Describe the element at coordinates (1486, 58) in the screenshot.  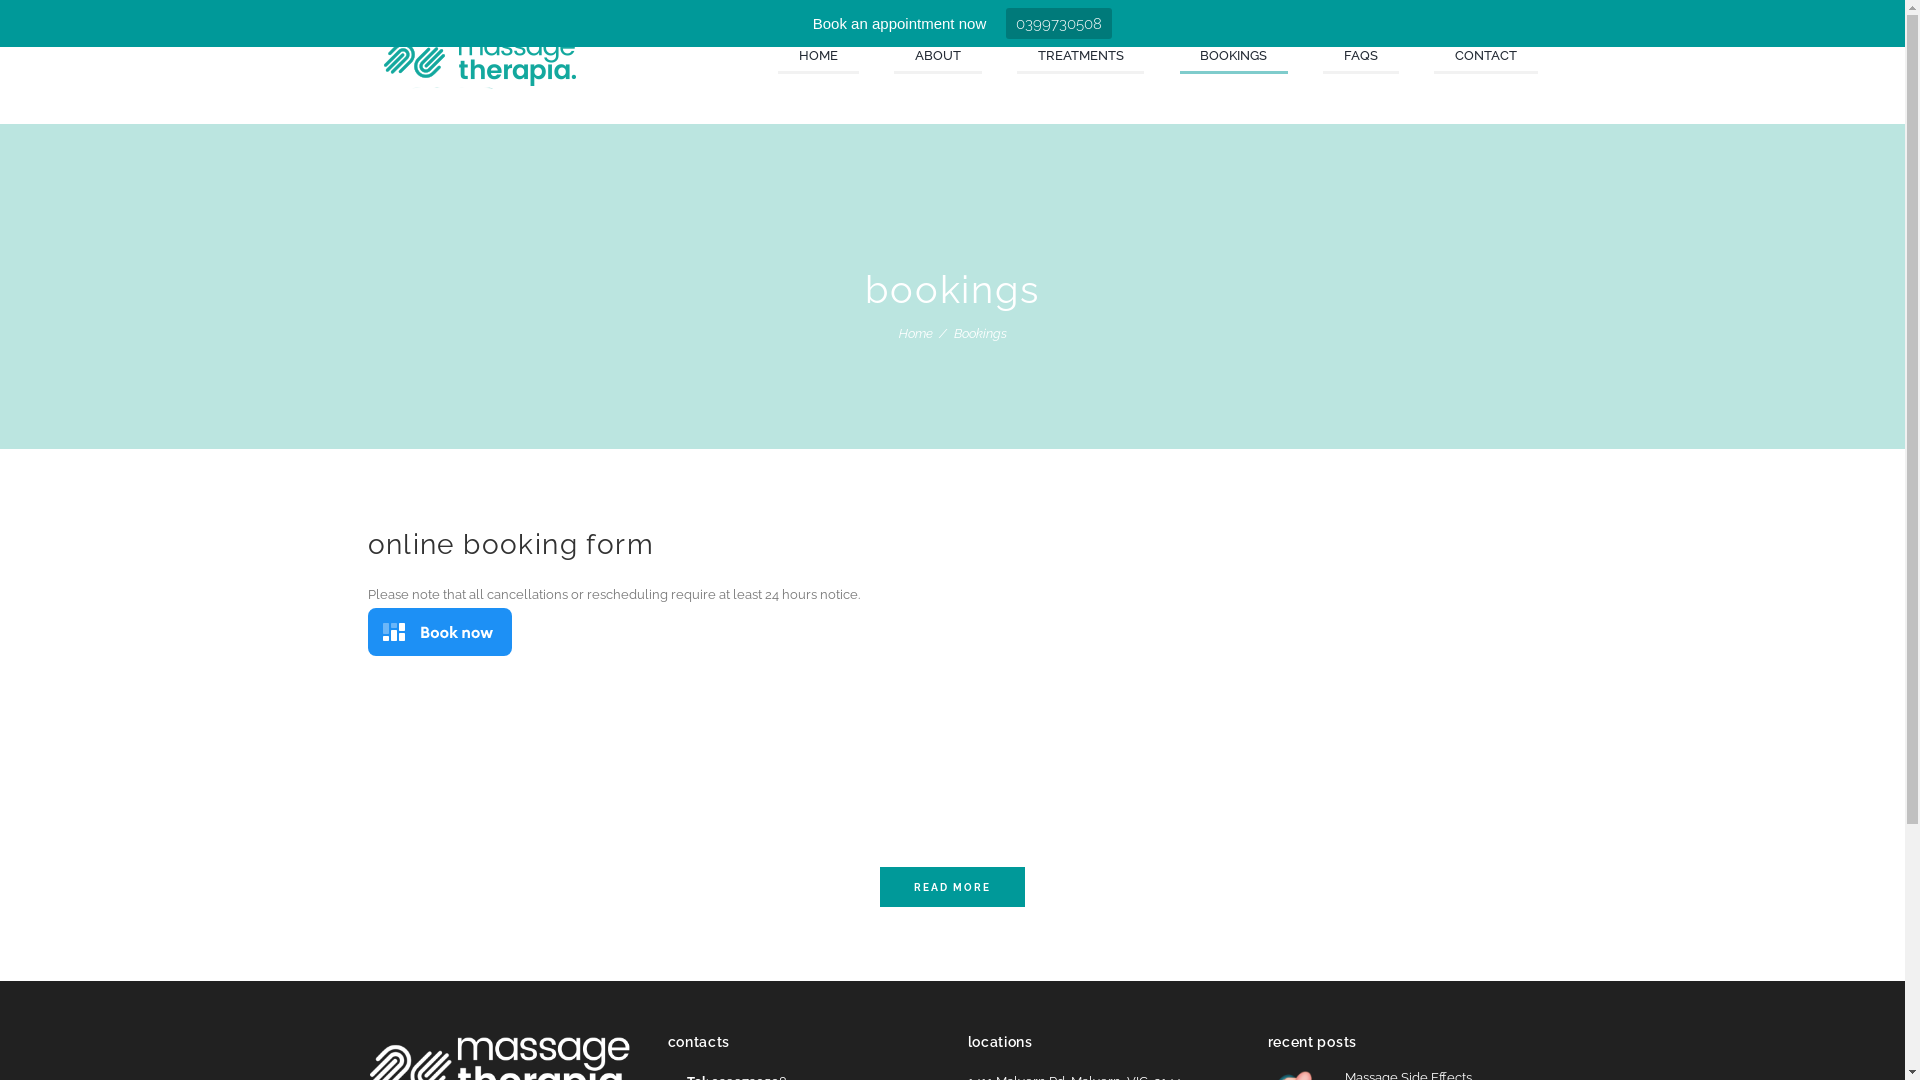
I see `CONTACT` at that location.